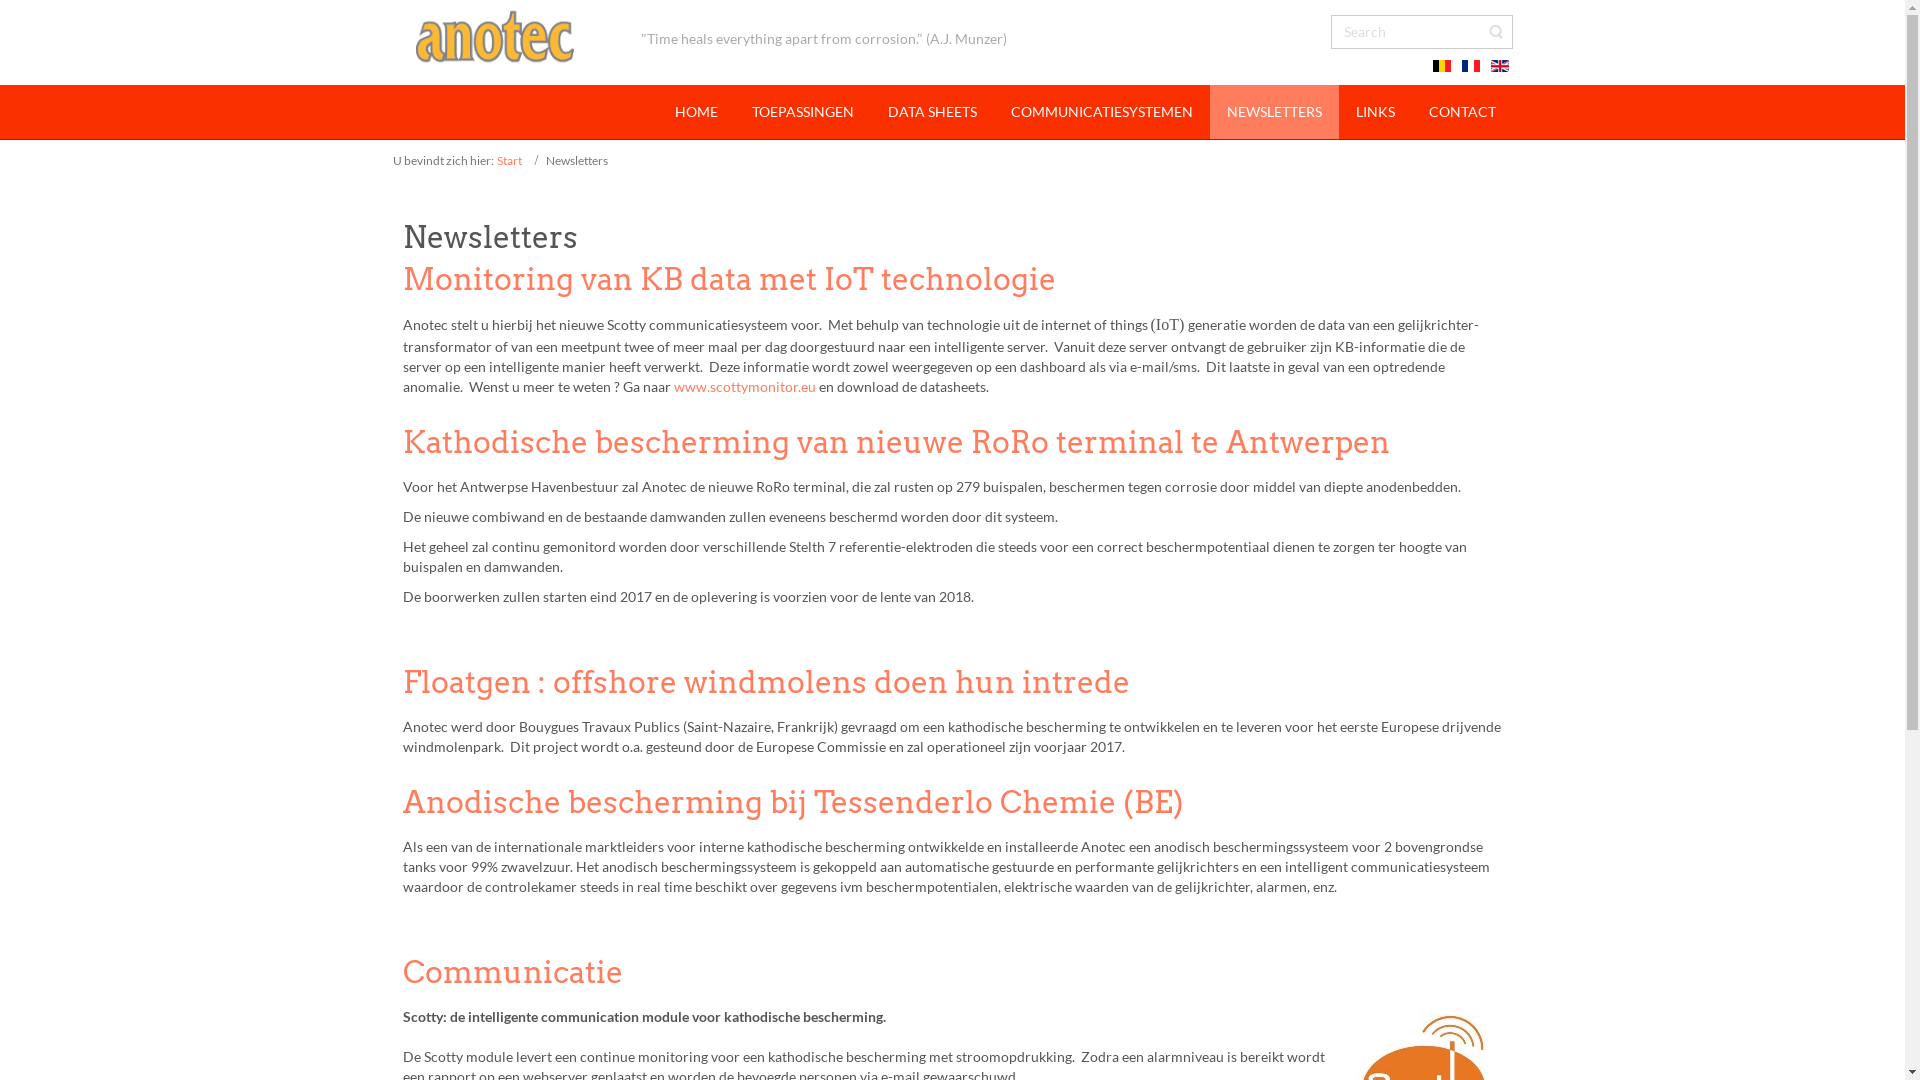 The height and width of the screenshot is (1080, 1920). What do you see at coordinates (745, 386) in the screenshot?
I see `www.scottymonitor.eu` at bounding box center [745, 386].